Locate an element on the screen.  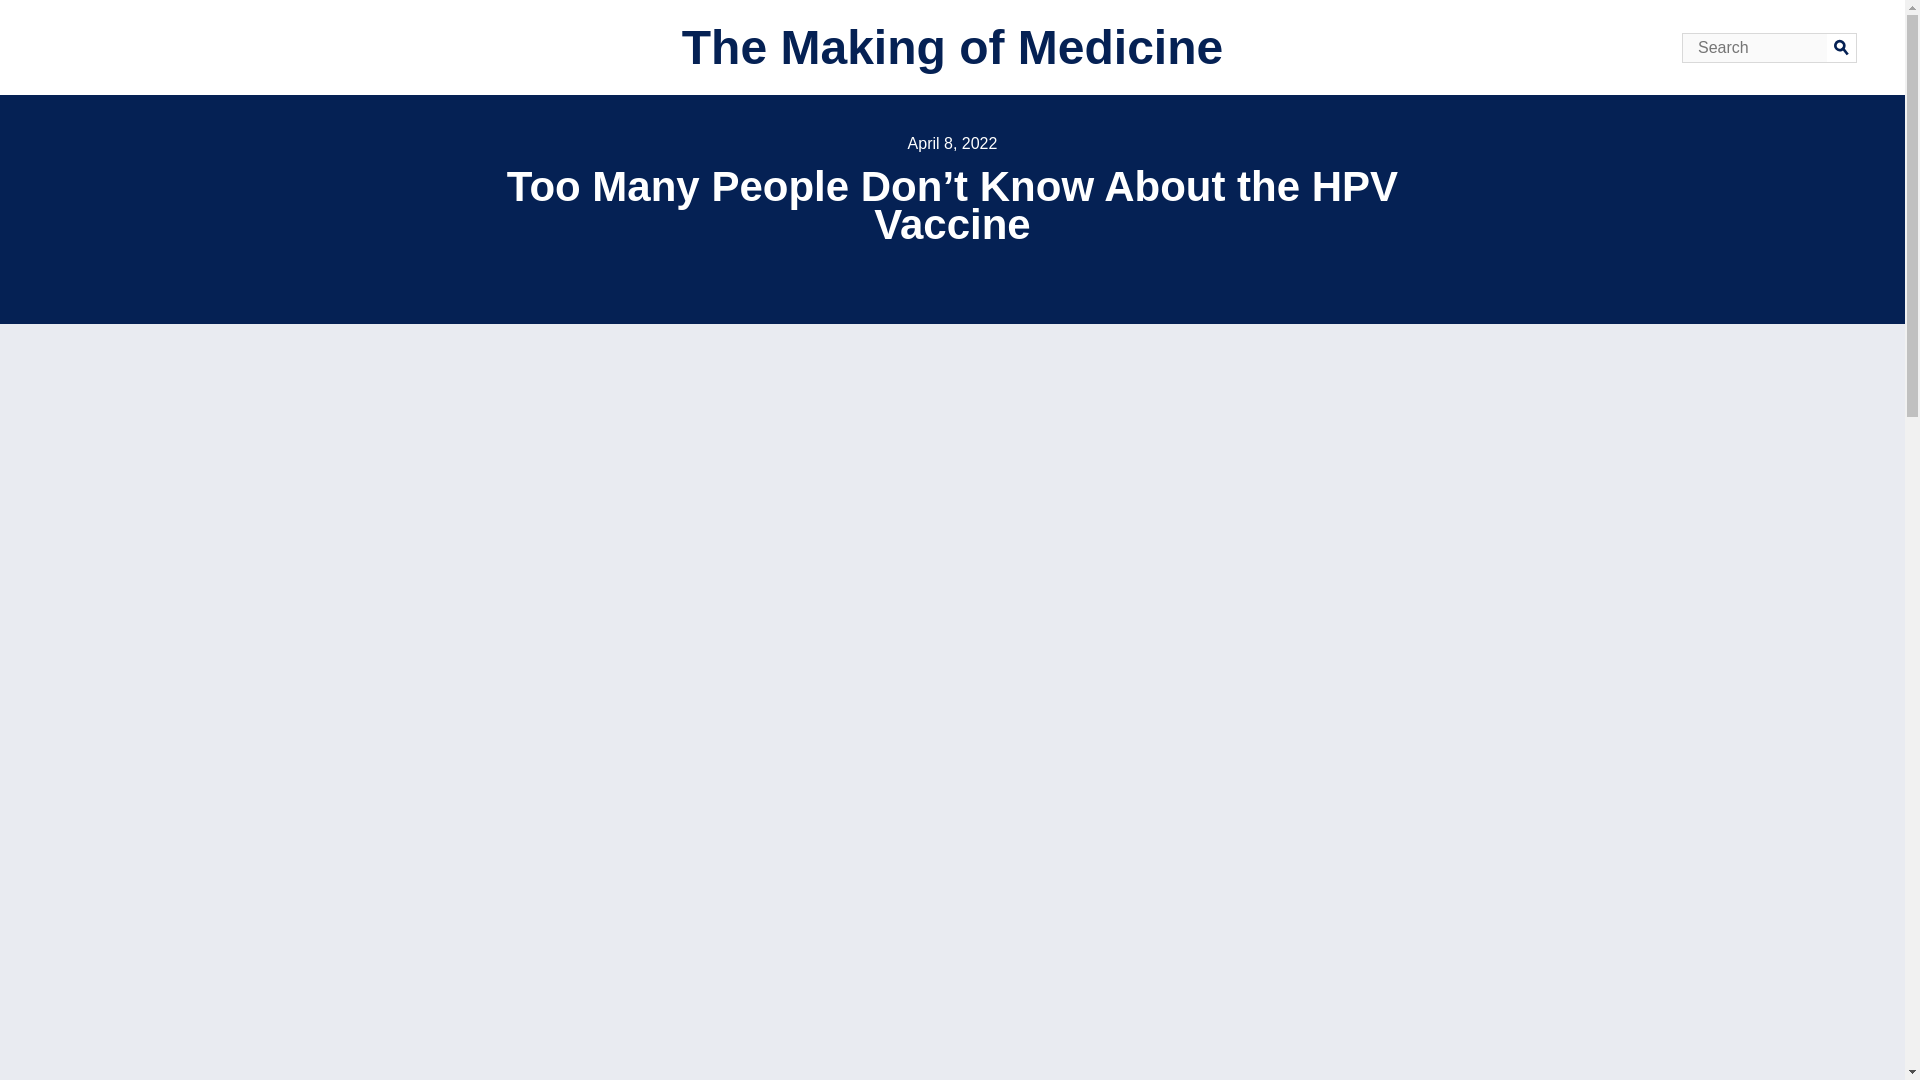
Search Submit is located at coordinates (1842, 46).